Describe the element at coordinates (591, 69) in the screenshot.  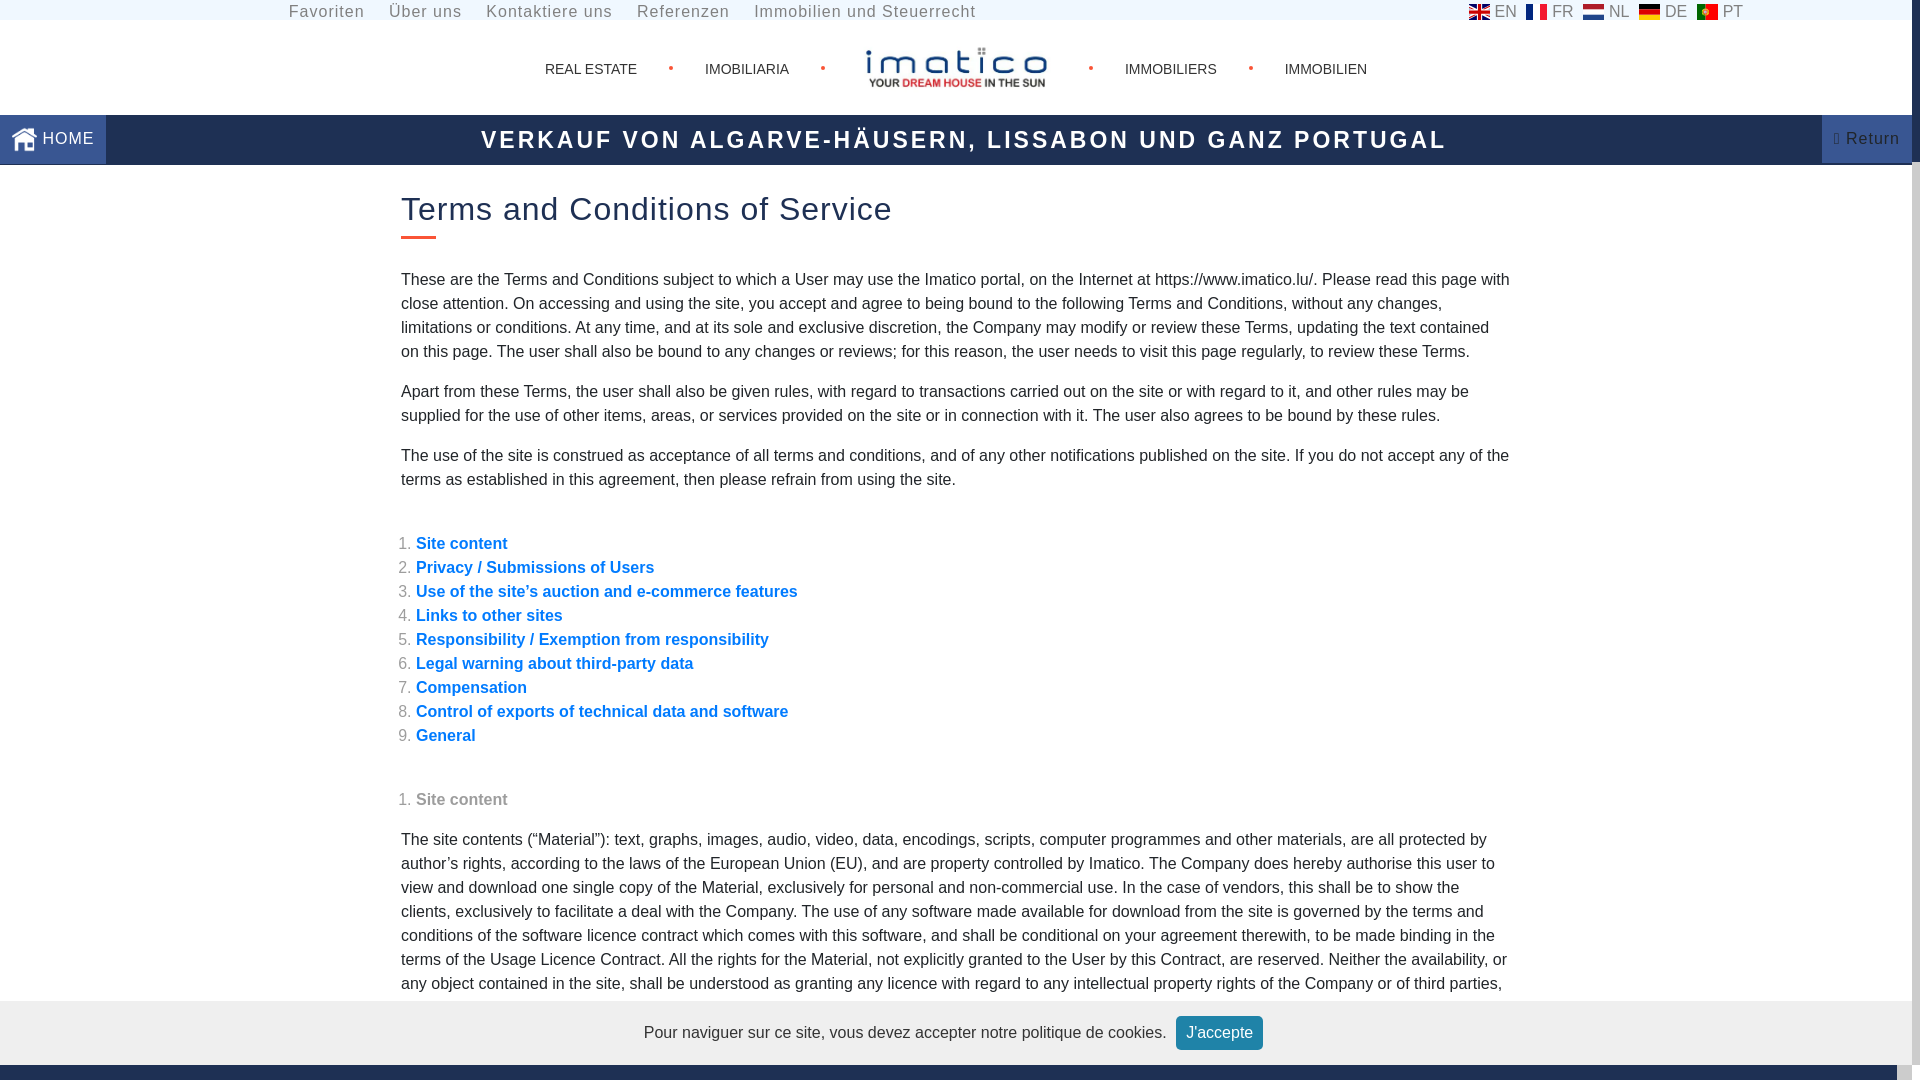
I see `REAL ESTATE` at that location.